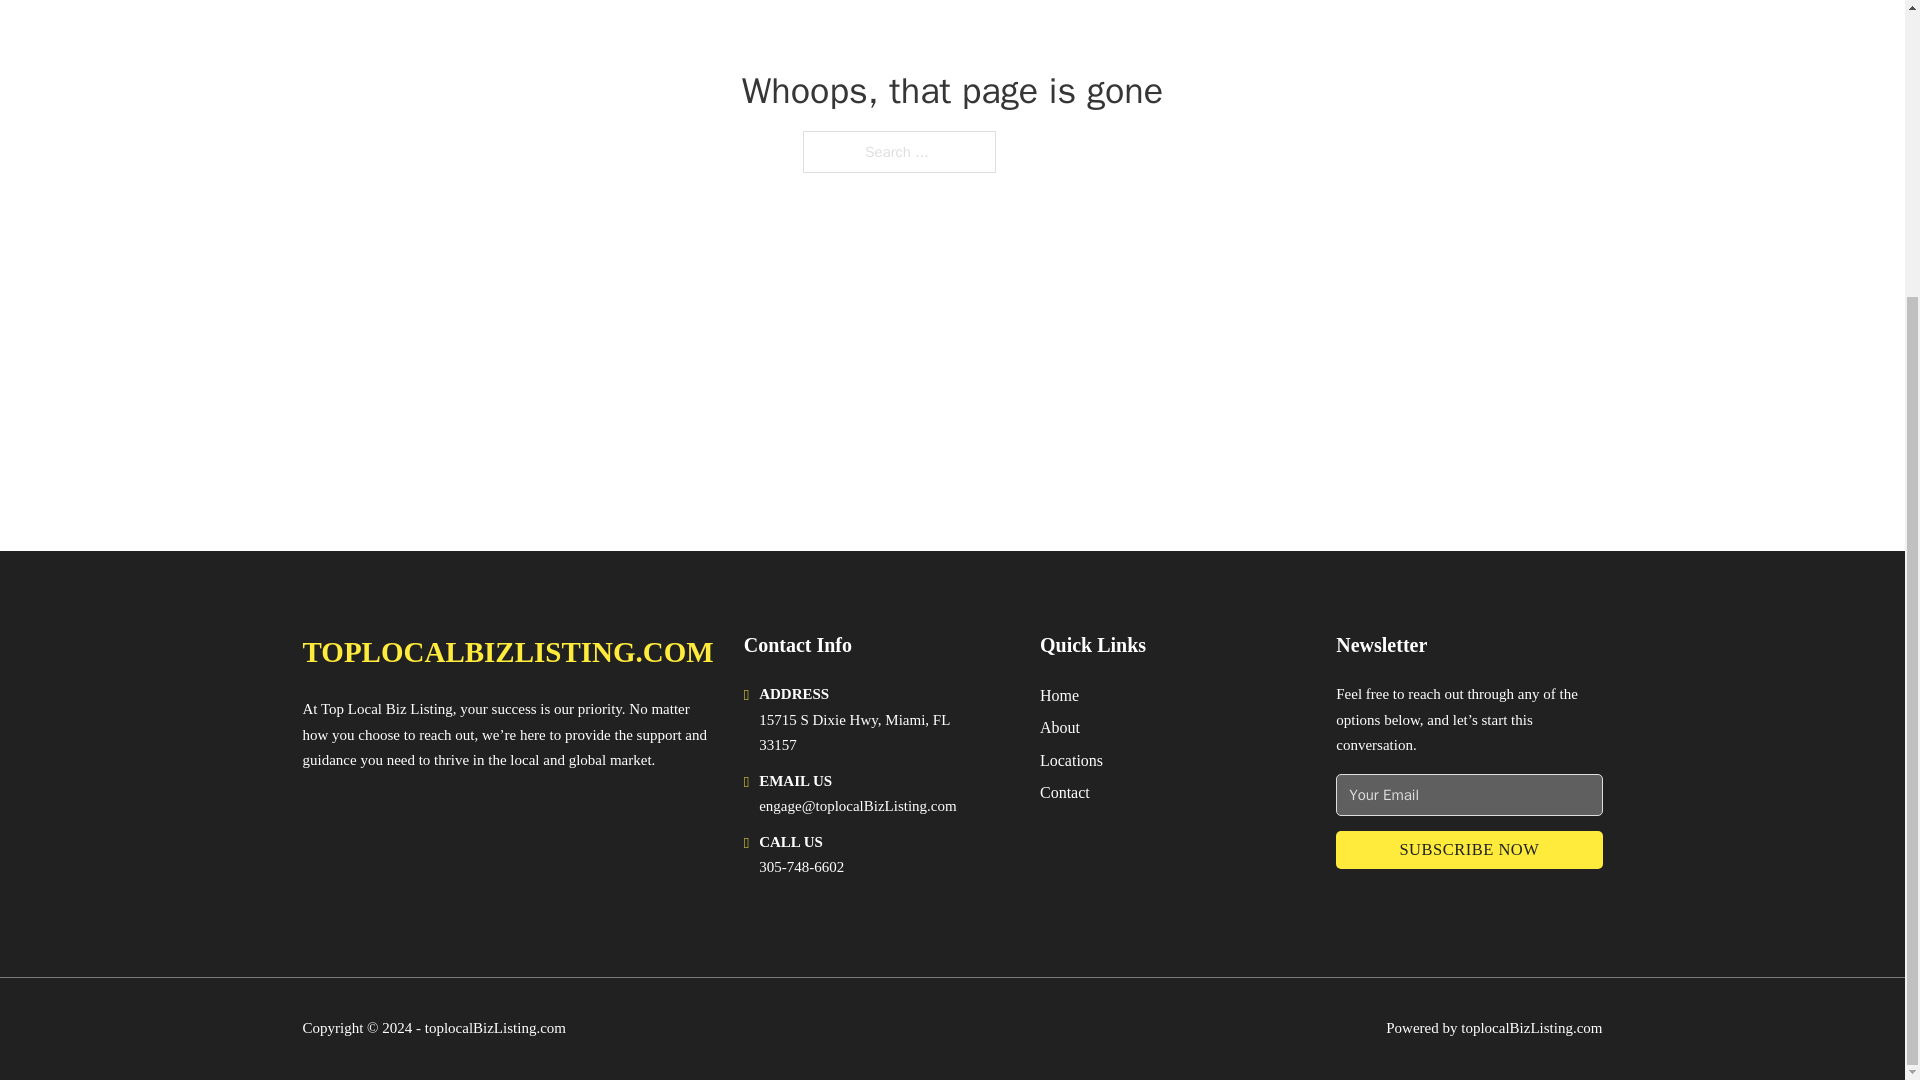  I want to click on TOPLOCALBIZLISTING.COM, so click(506, 652).